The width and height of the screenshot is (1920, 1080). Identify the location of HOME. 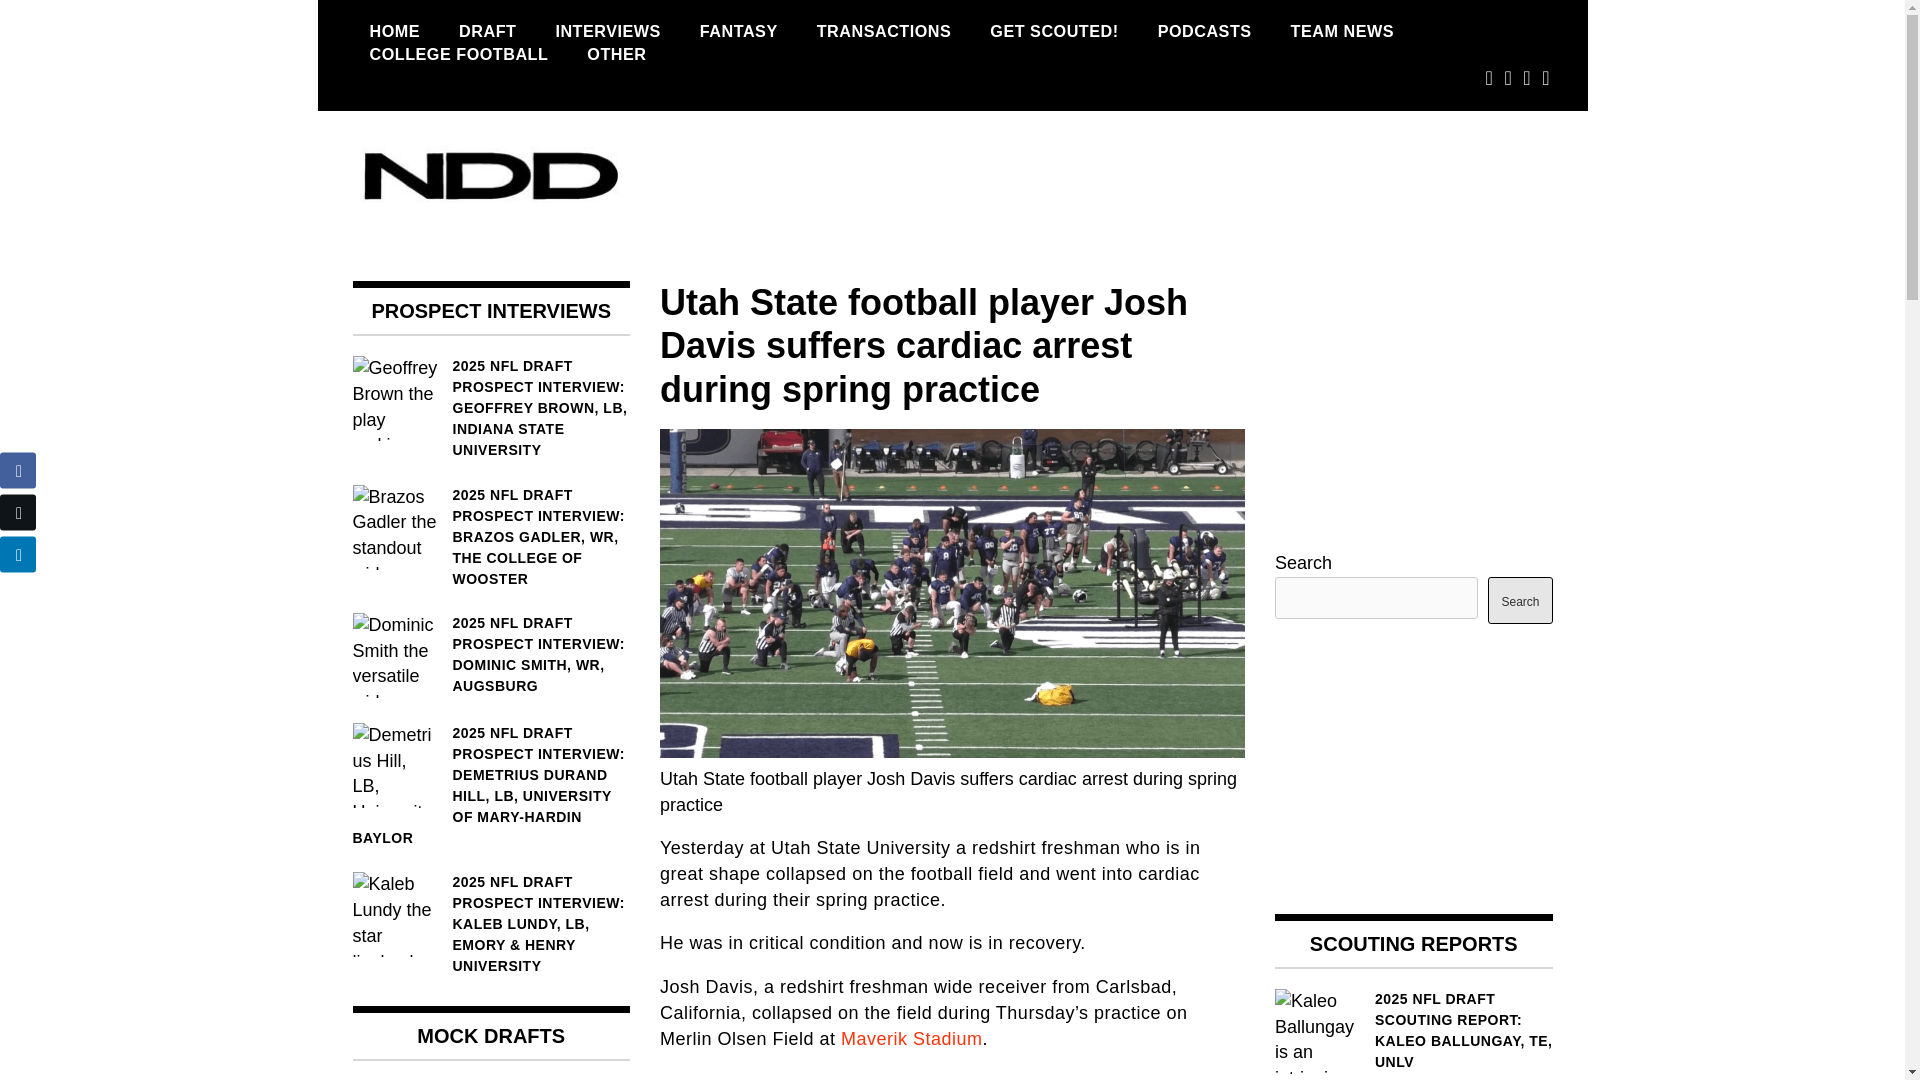
(394, 31).